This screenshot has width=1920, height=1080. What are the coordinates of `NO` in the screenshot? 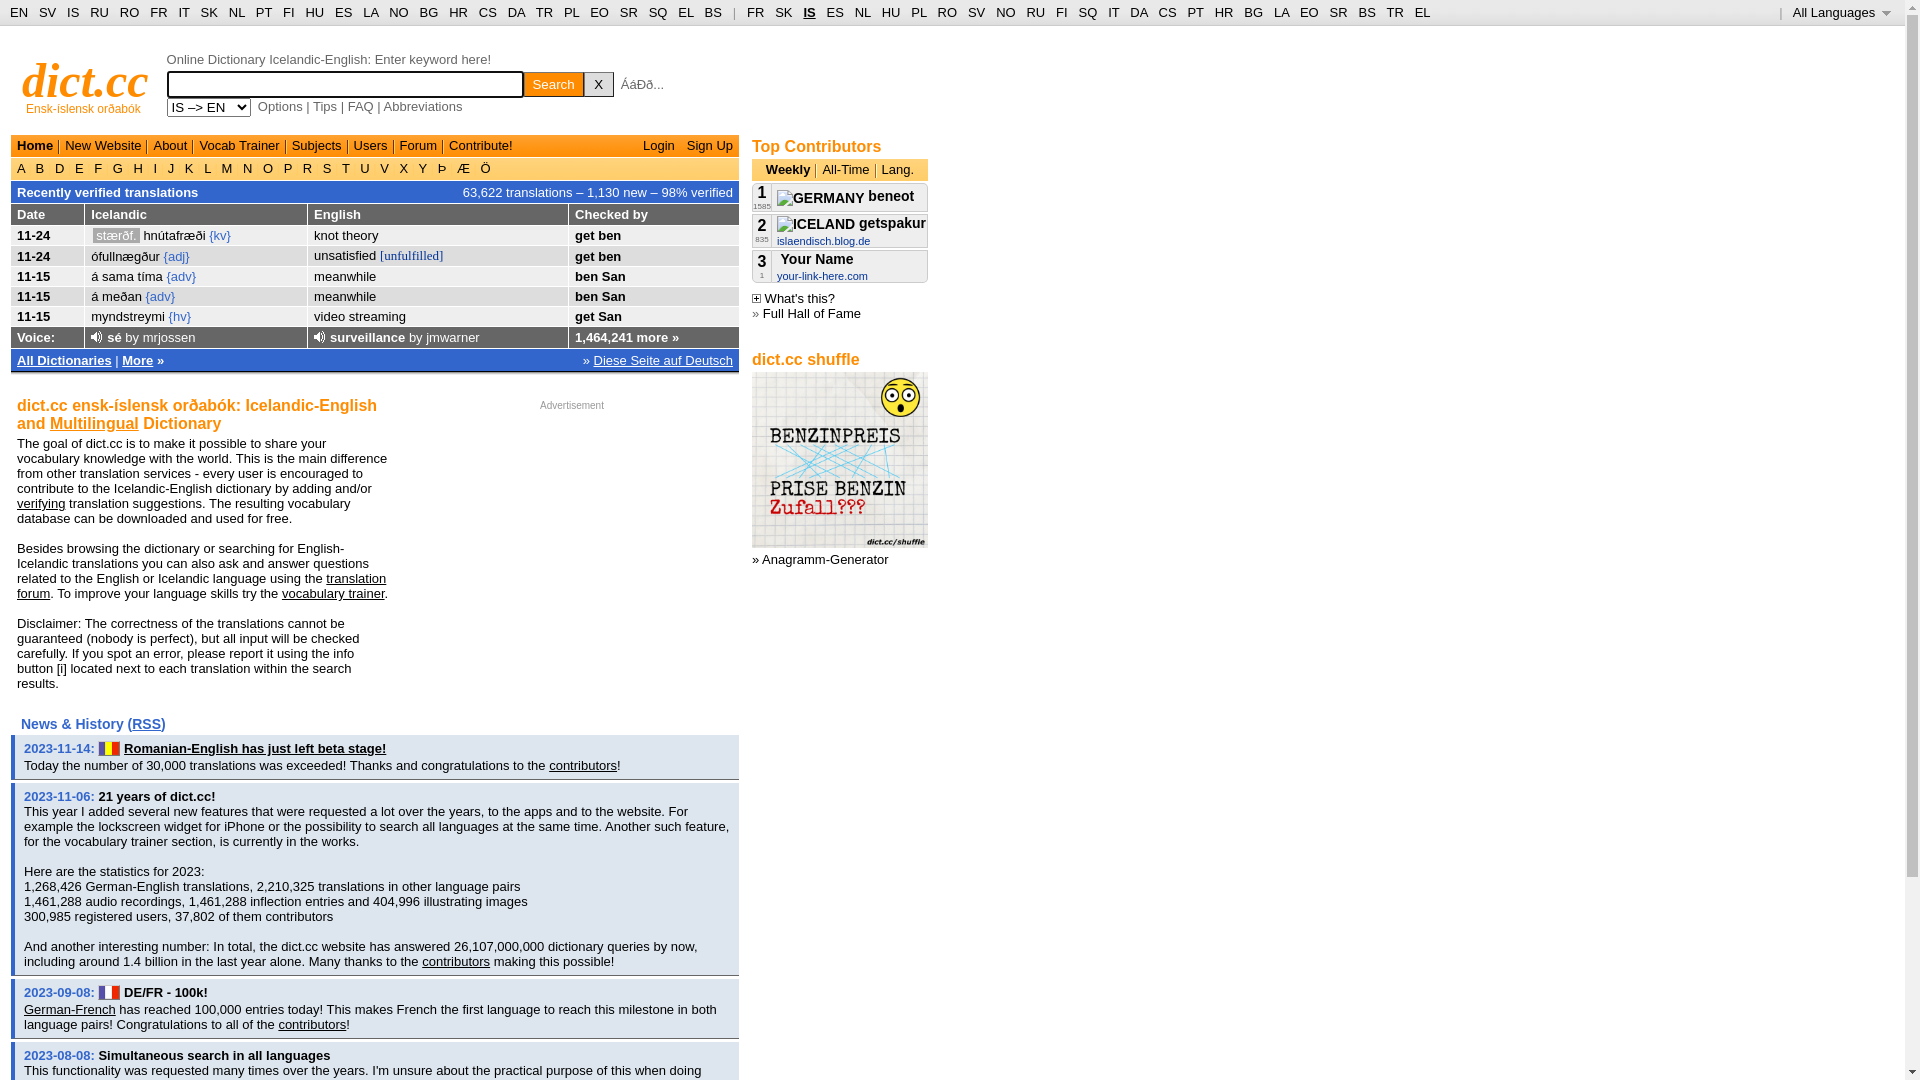 It's located at (1006, 12).